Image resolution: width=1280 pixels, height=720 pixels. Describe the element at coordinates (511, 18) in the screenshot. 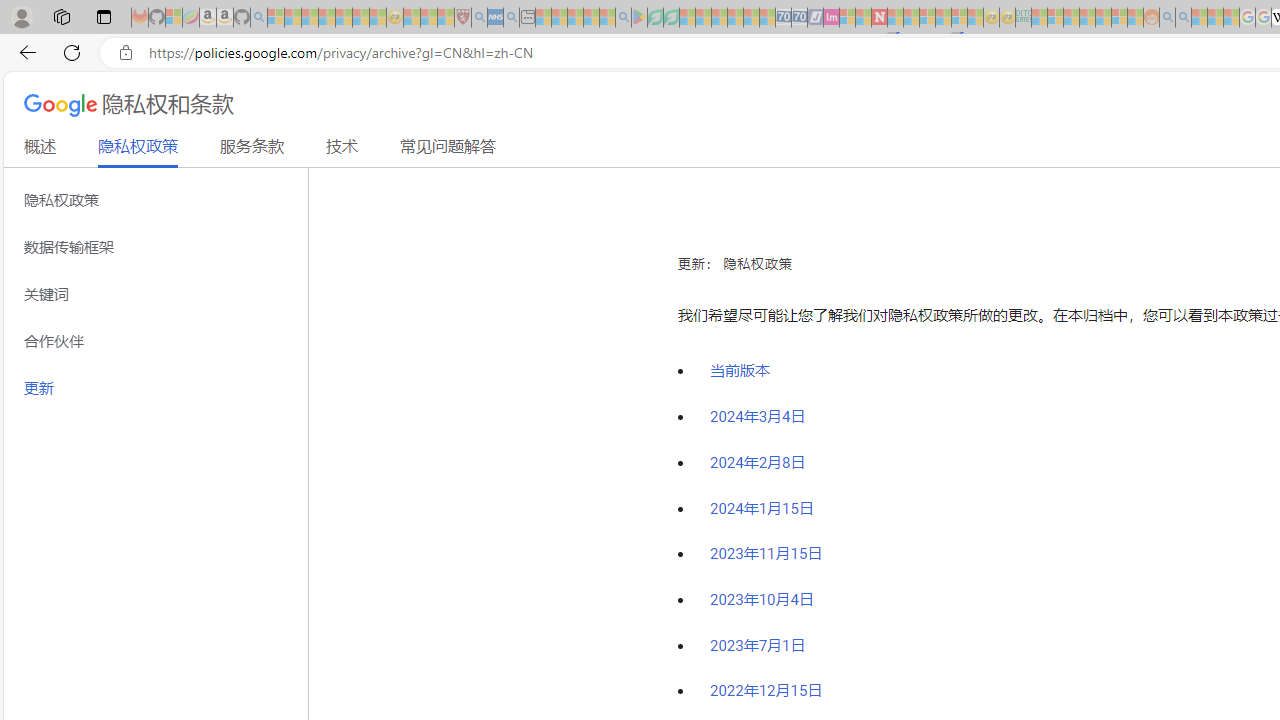

I see `utah sues federal government - Search - Sleeping` at that location.